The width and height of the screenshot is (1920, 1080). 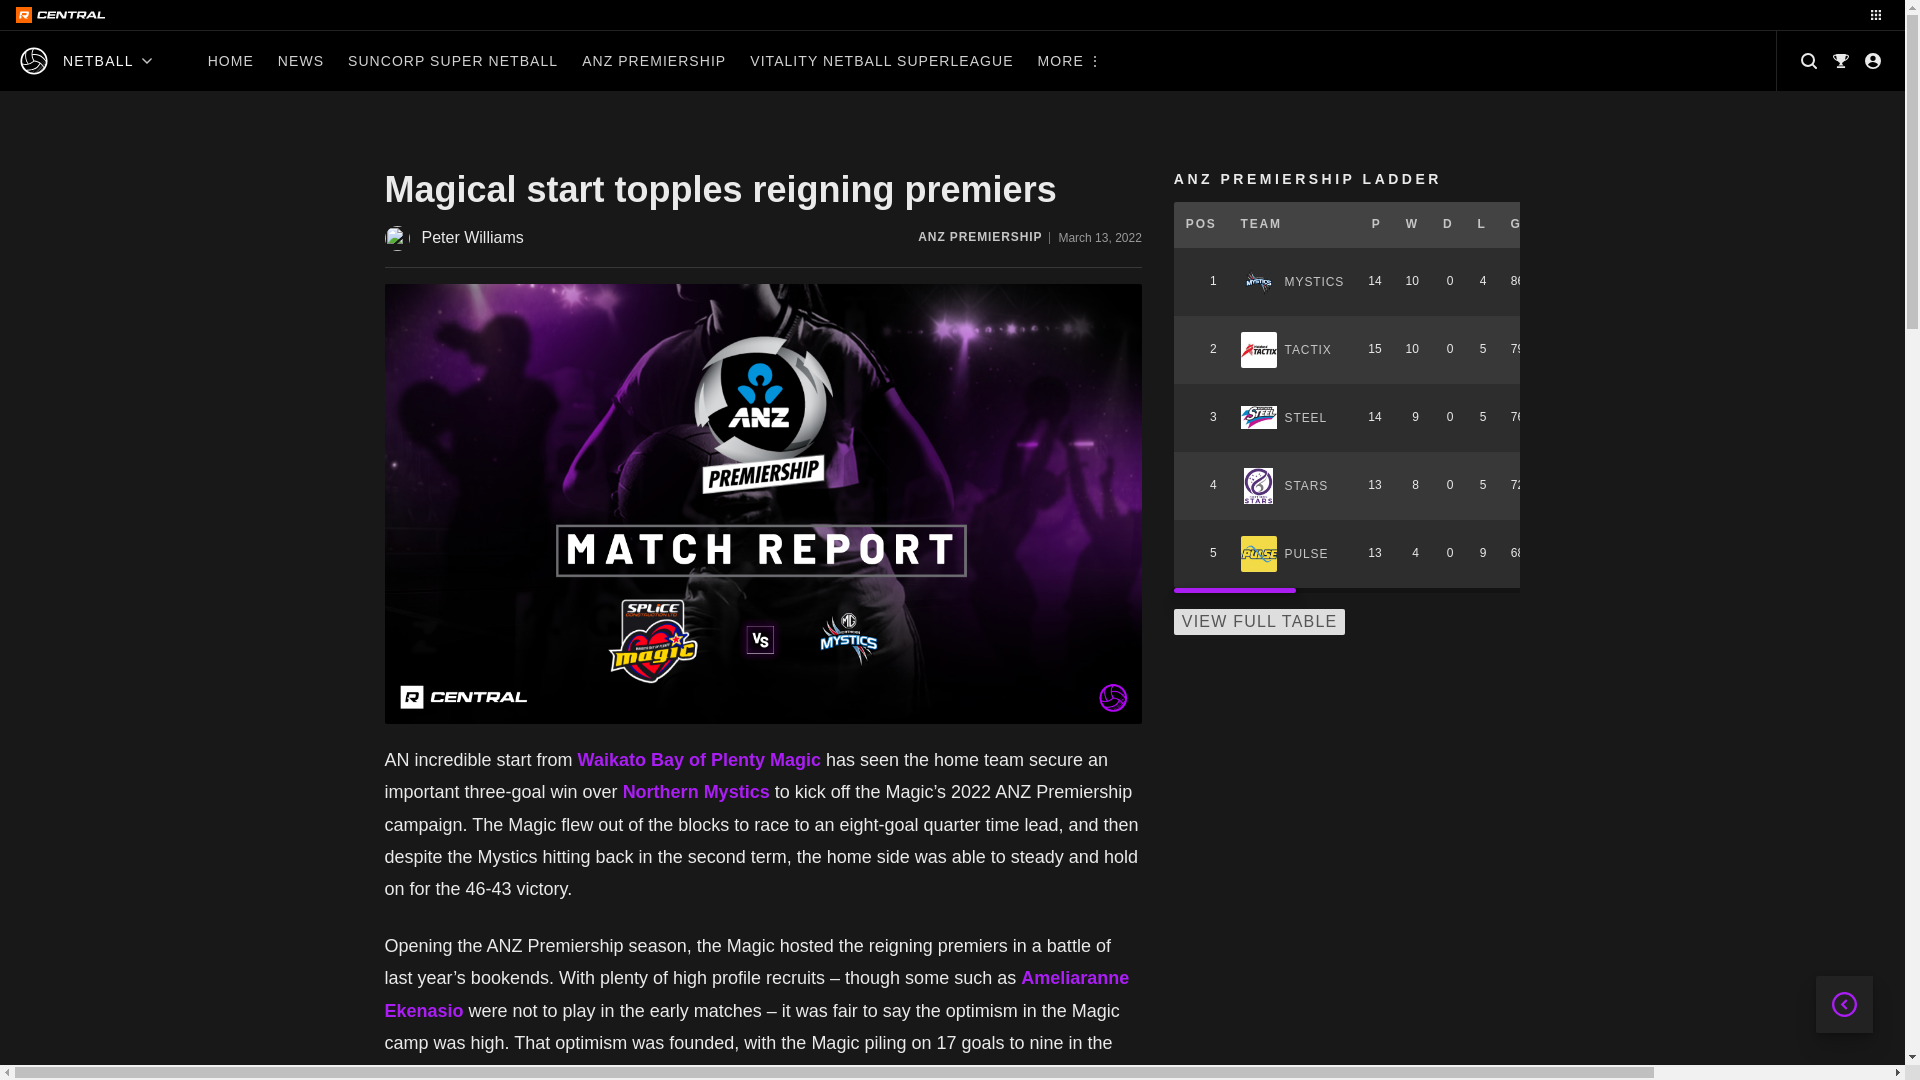 What do you see at coordinates (230, 60) in the screenshot?
I see `HOME` at bounding box center [230, 60].